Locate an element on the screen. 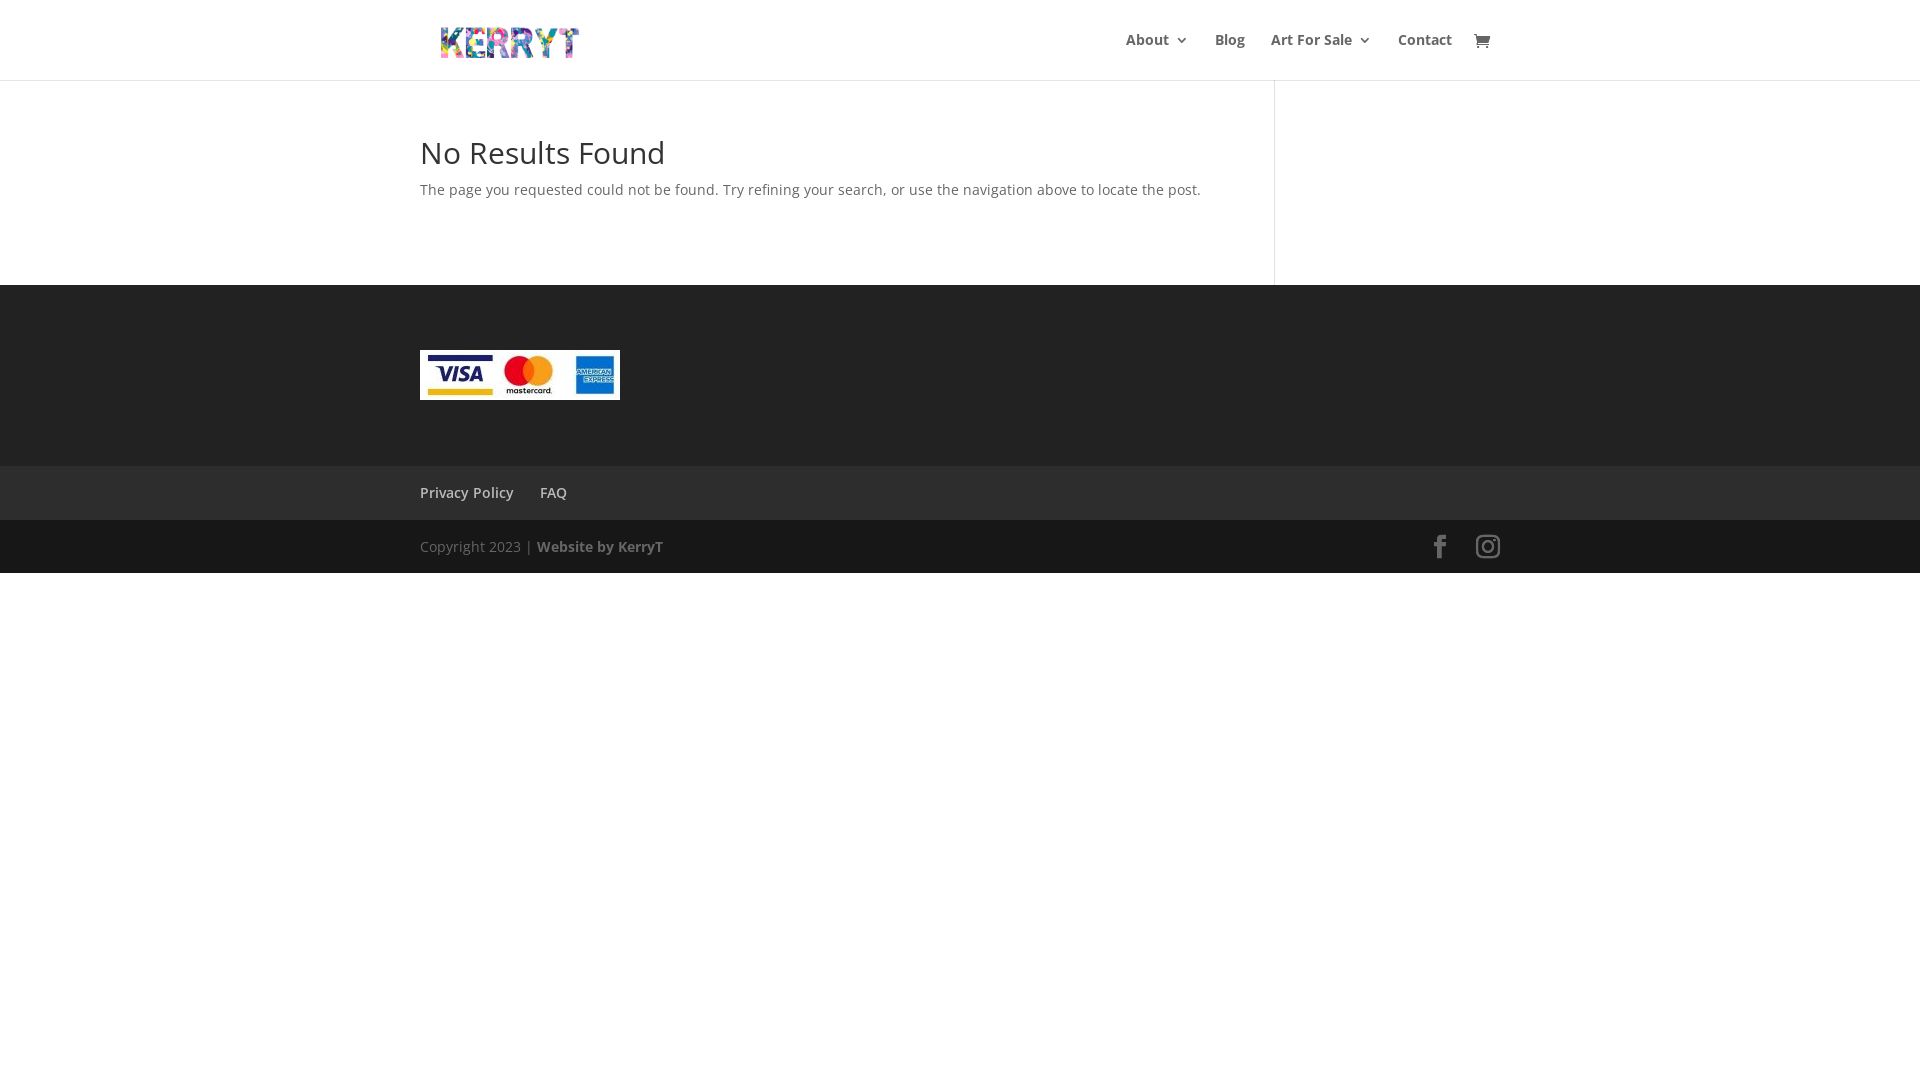 The width and height of the screenshot is (1920, 1080). Privacy Policy is located at coordinates (467, 492).